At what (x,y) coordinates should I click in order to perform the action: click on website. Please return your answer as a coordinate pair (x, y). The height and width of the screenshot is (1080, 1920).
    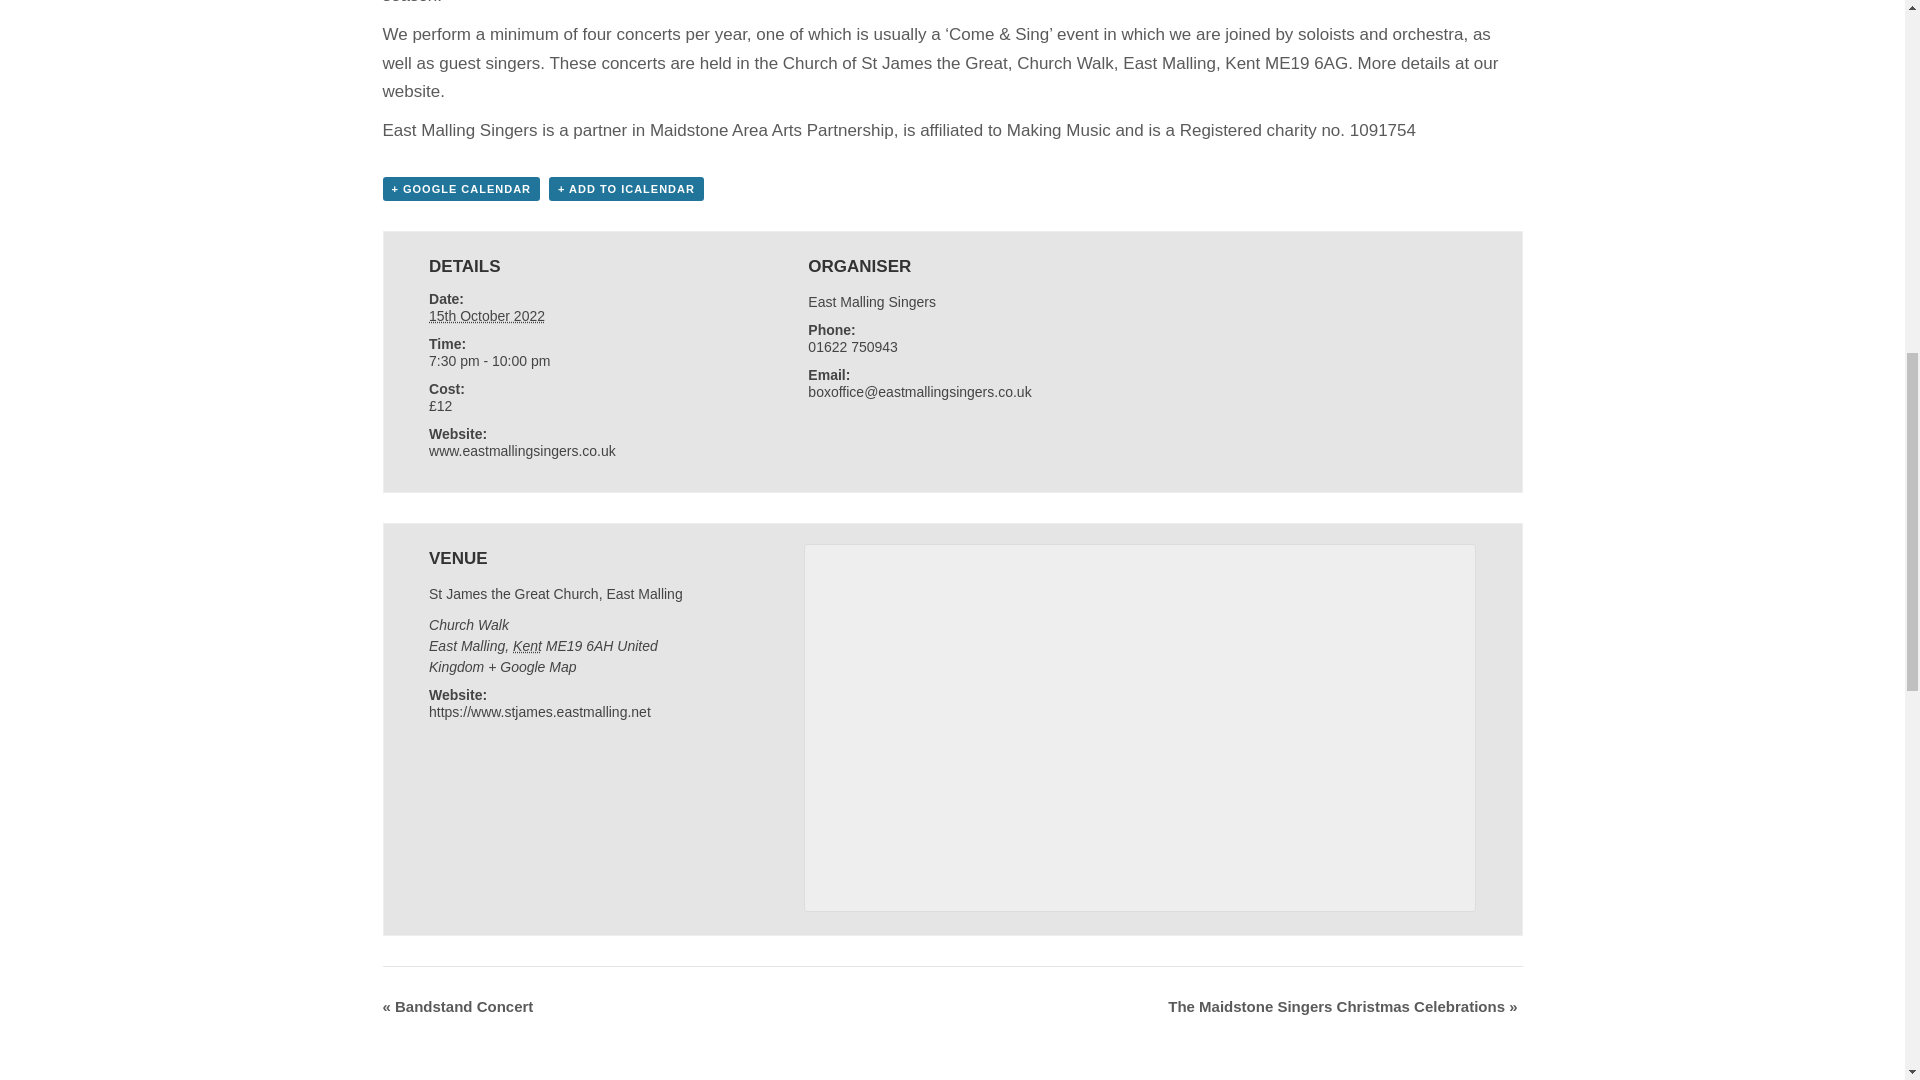
    Looking at the image, I should click on (410, 92).